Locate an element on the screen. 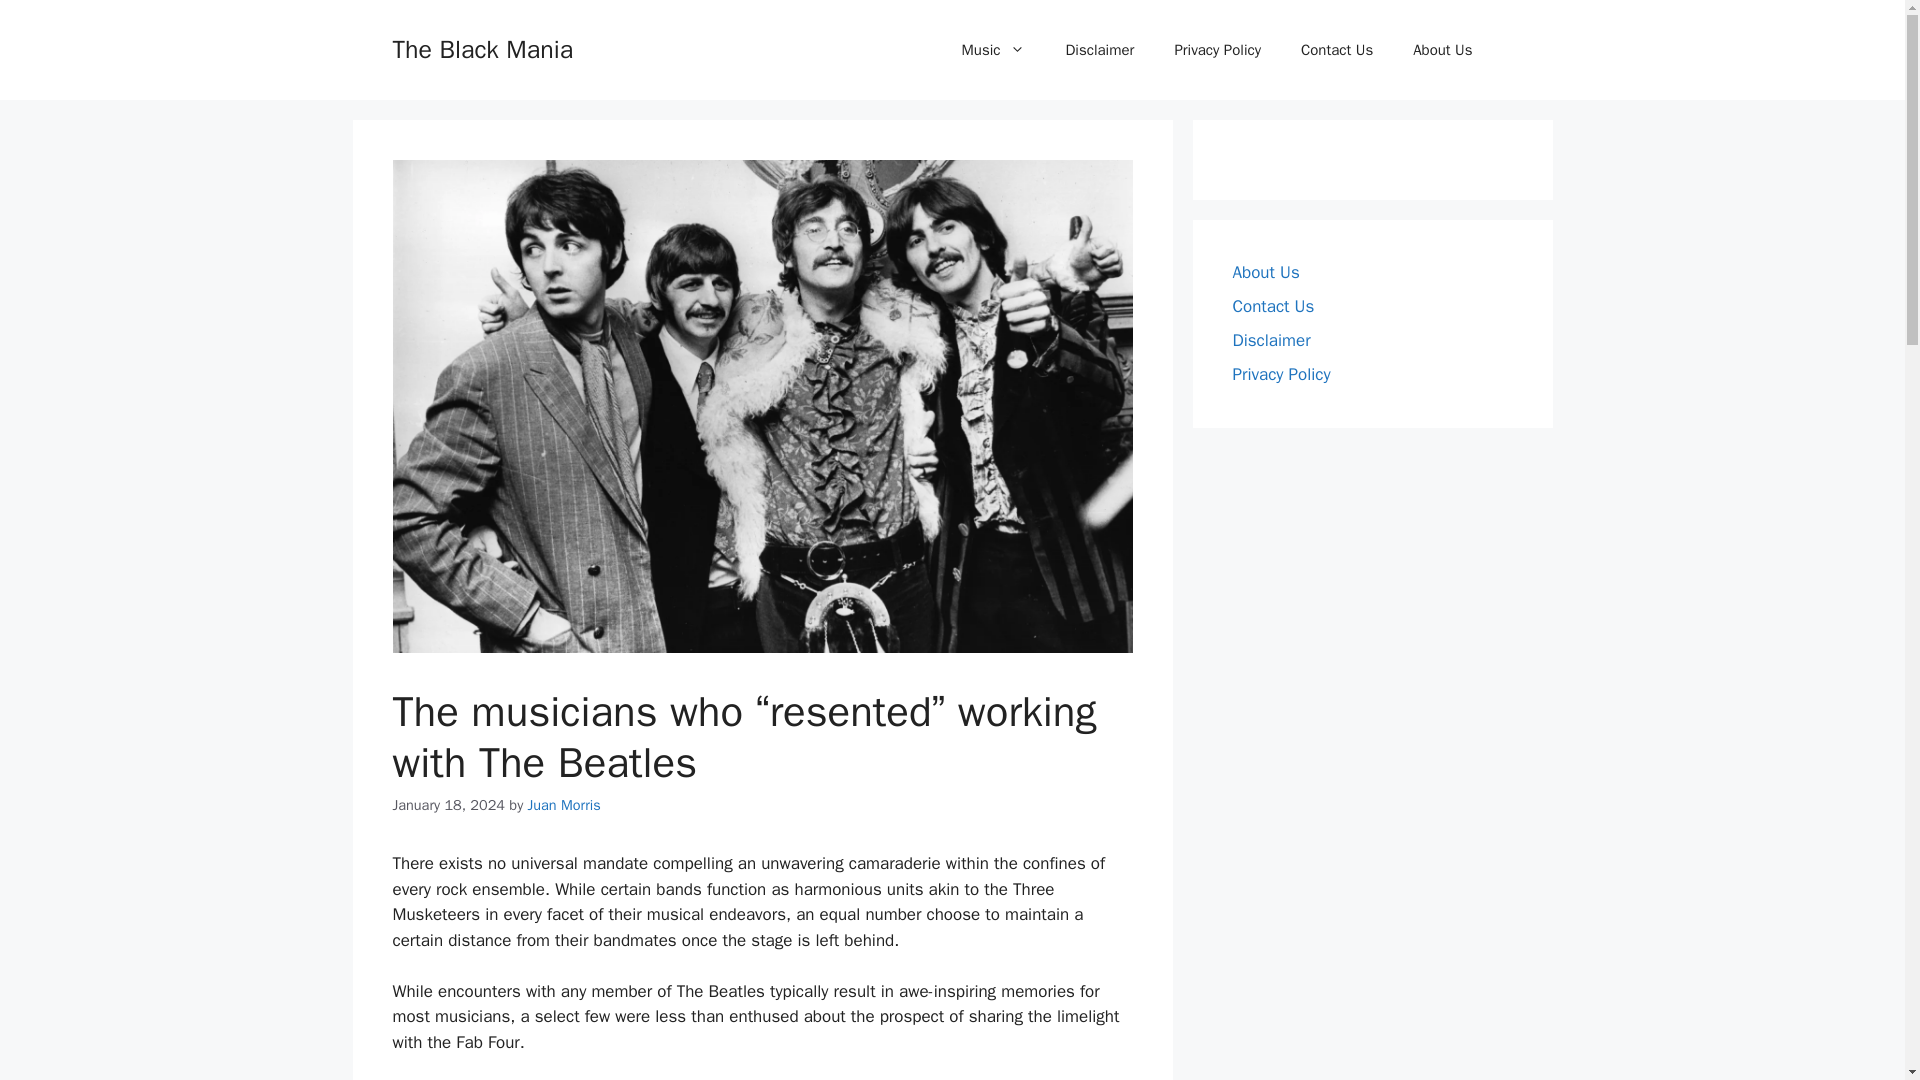 The height and width of the screenshot is (1080, 1920). Privacy Policy is located at coordinates (1281, 374).